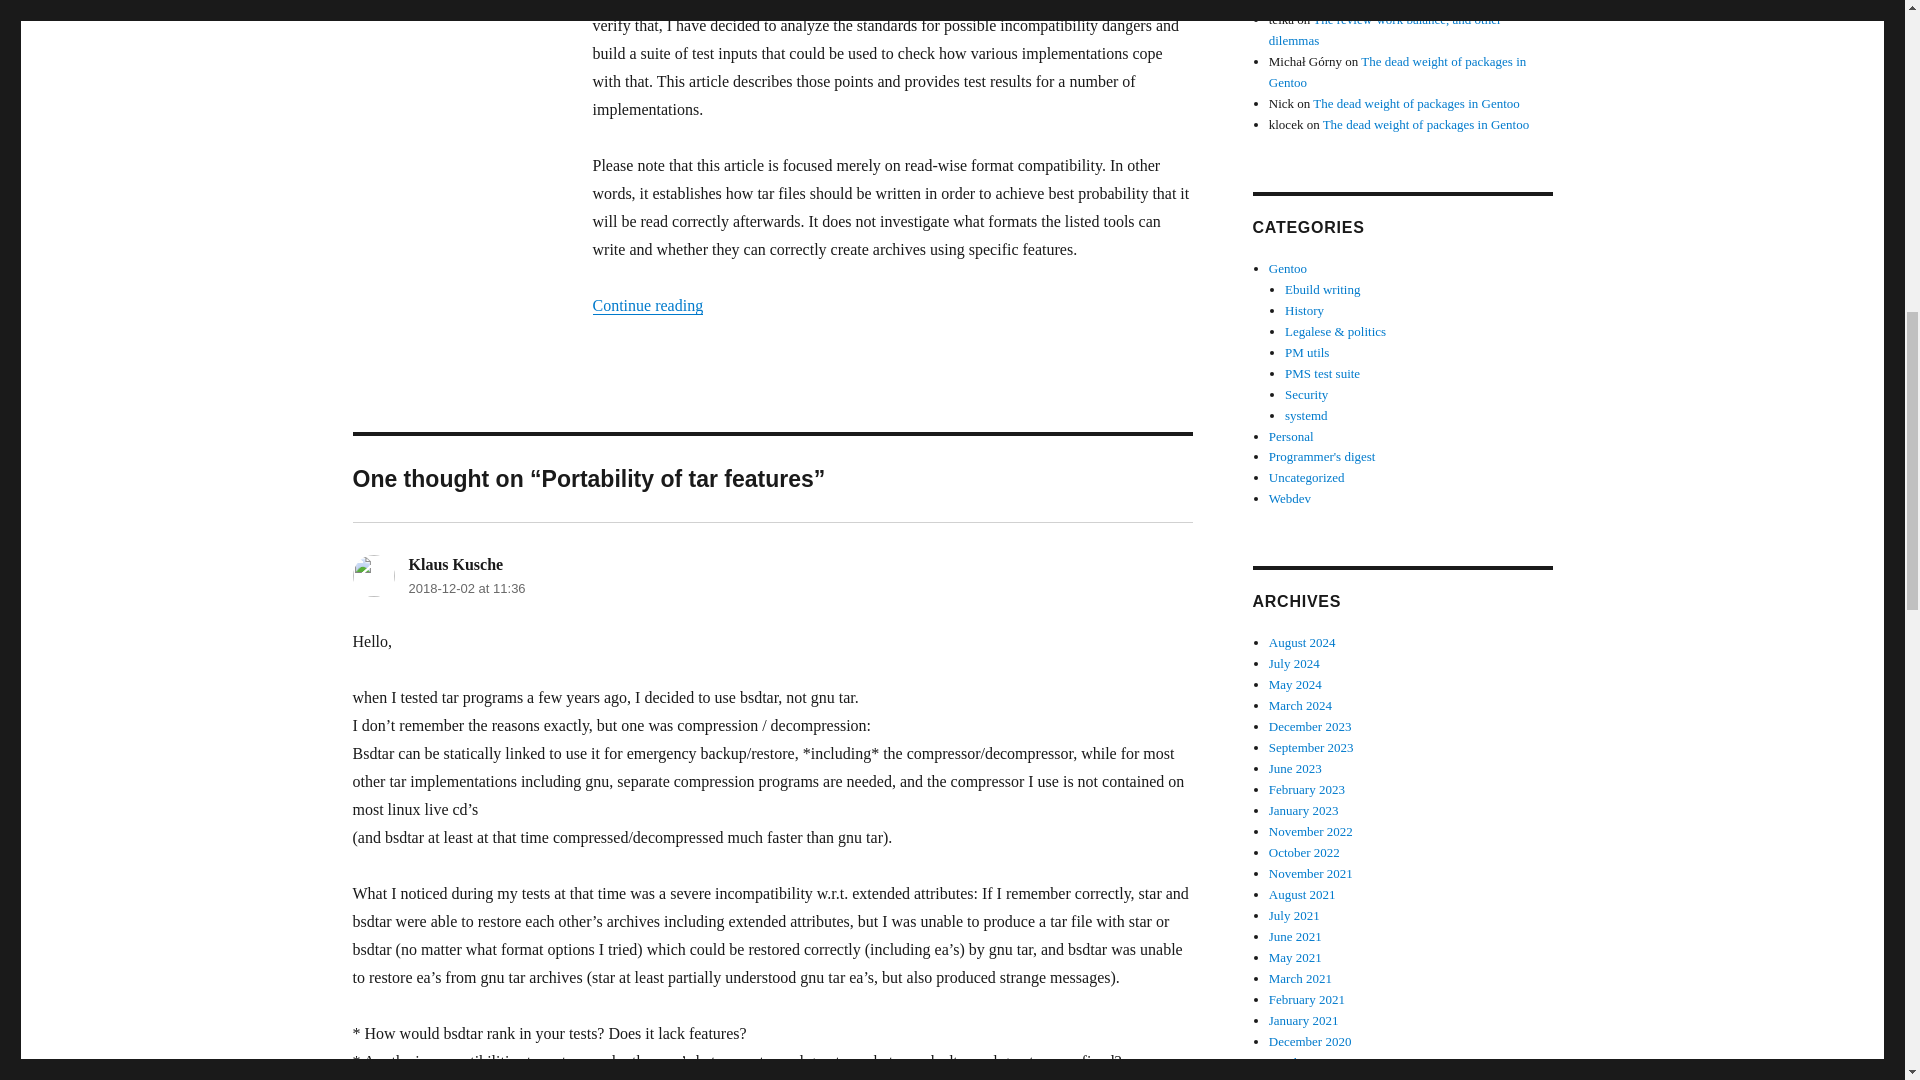 The height and width of the screenshot is (1080, 1920). I want to click on History, so click(1304, 310).